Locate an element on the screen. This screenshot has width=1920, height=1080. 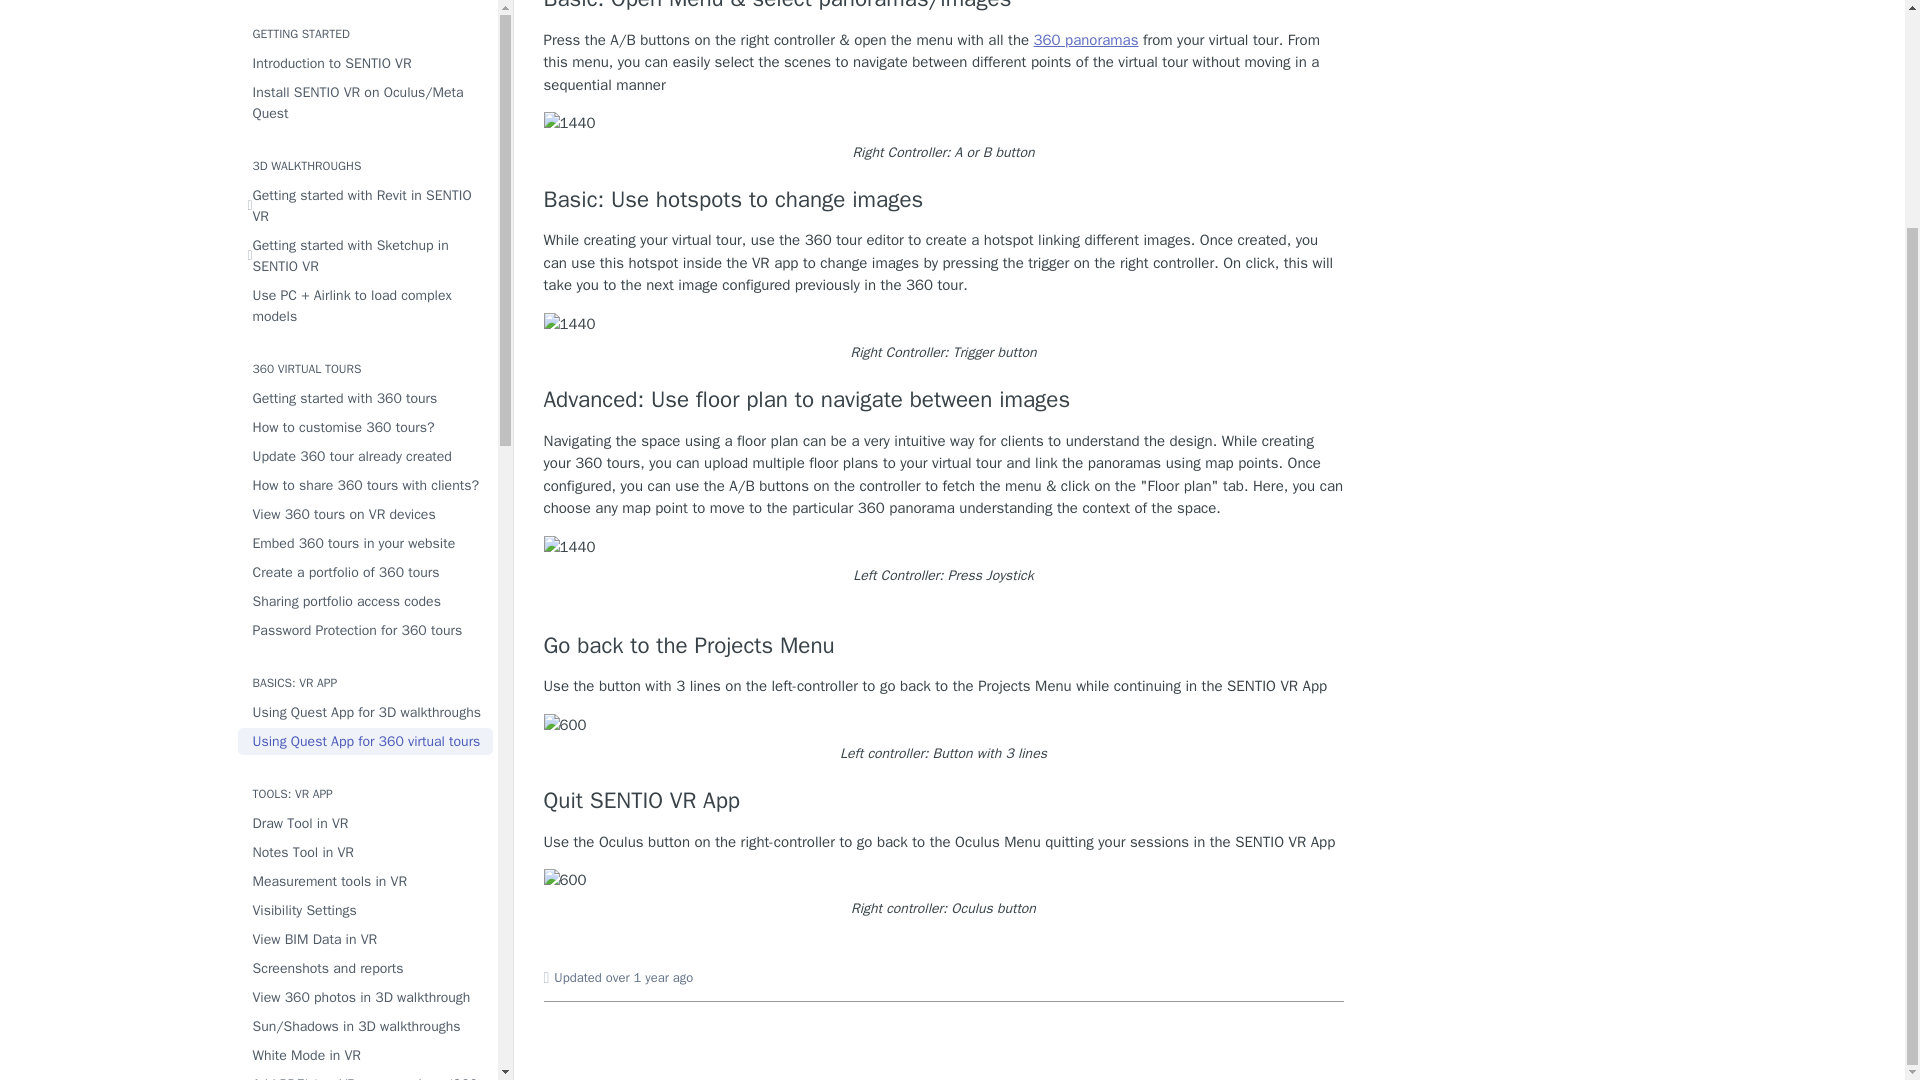
scenes menu.jpg is located at coordinates (569, 124).